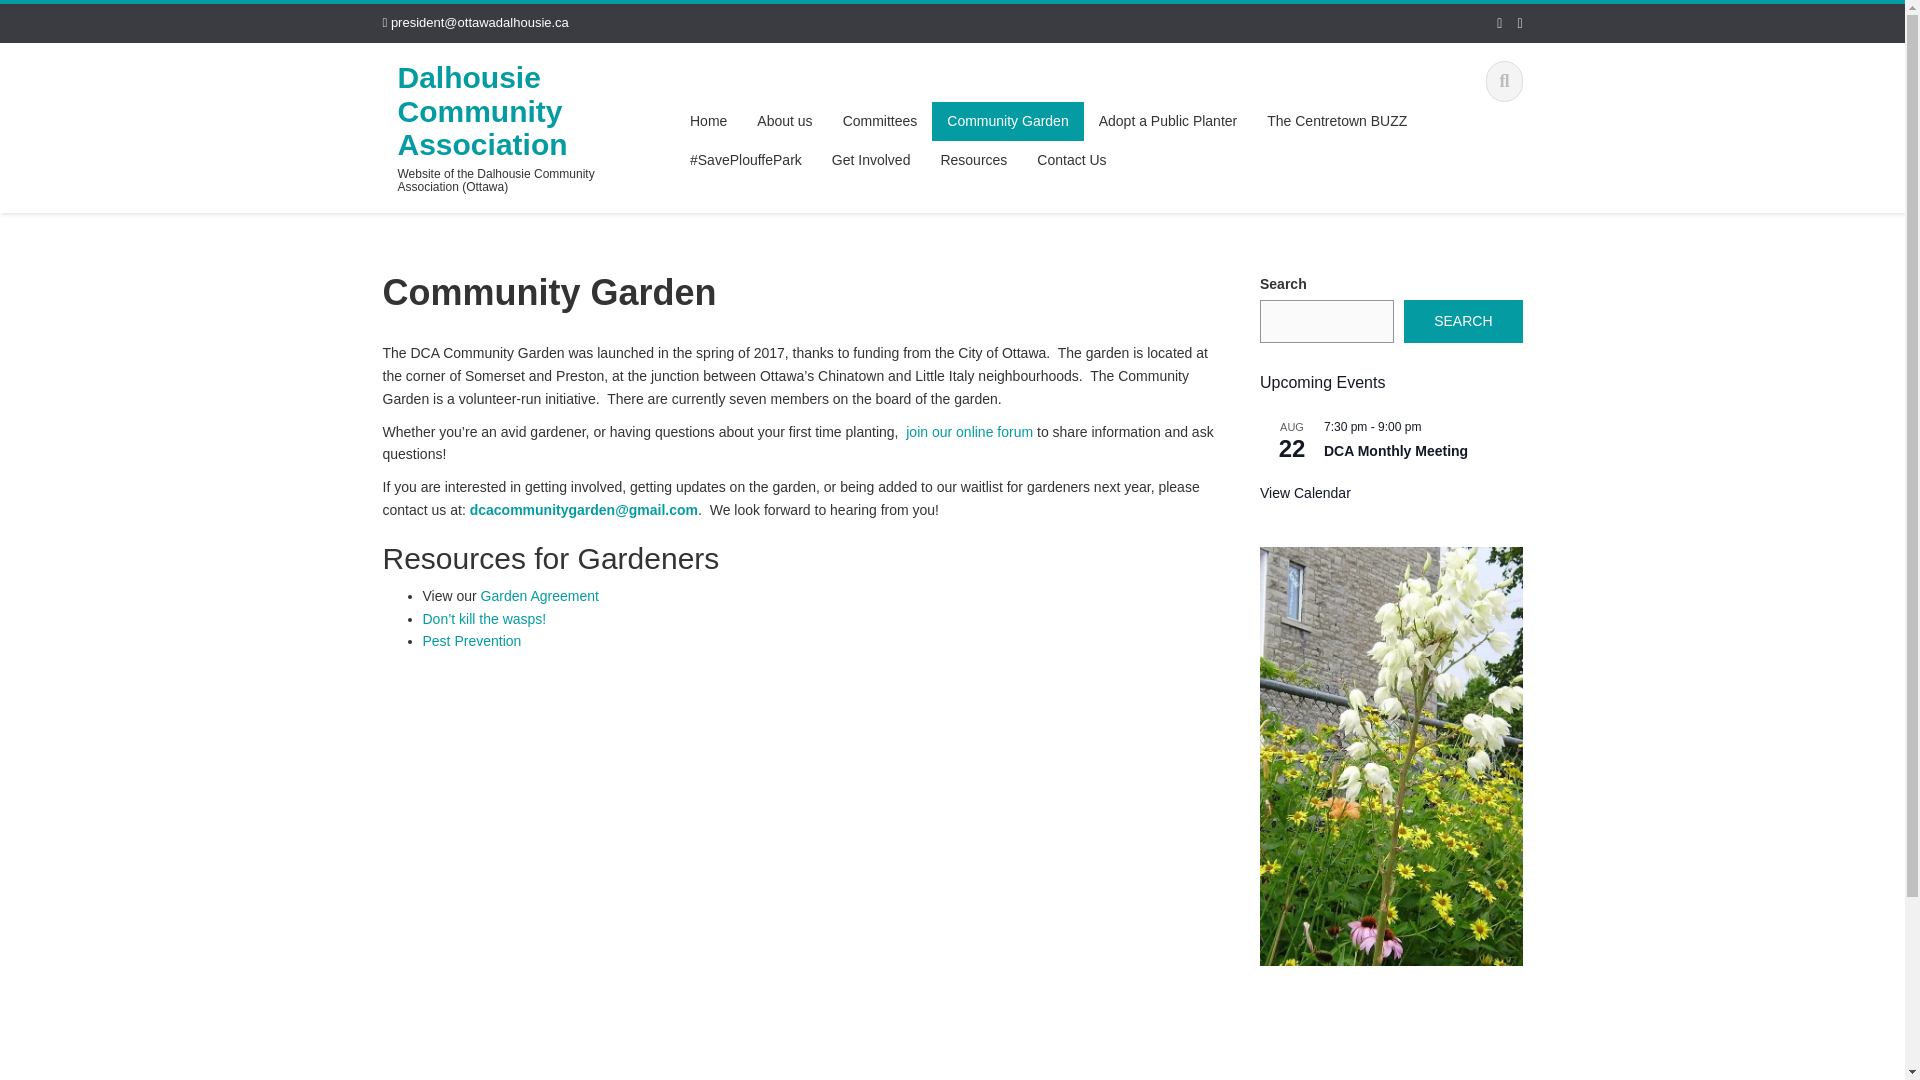 Image resolution: width=1920 pixels, height=1080 pixels. What do you see at coordinates (482, 111) in the screenshot?
I see `Dalhousie Community Association` at bounding box center [482, 111].